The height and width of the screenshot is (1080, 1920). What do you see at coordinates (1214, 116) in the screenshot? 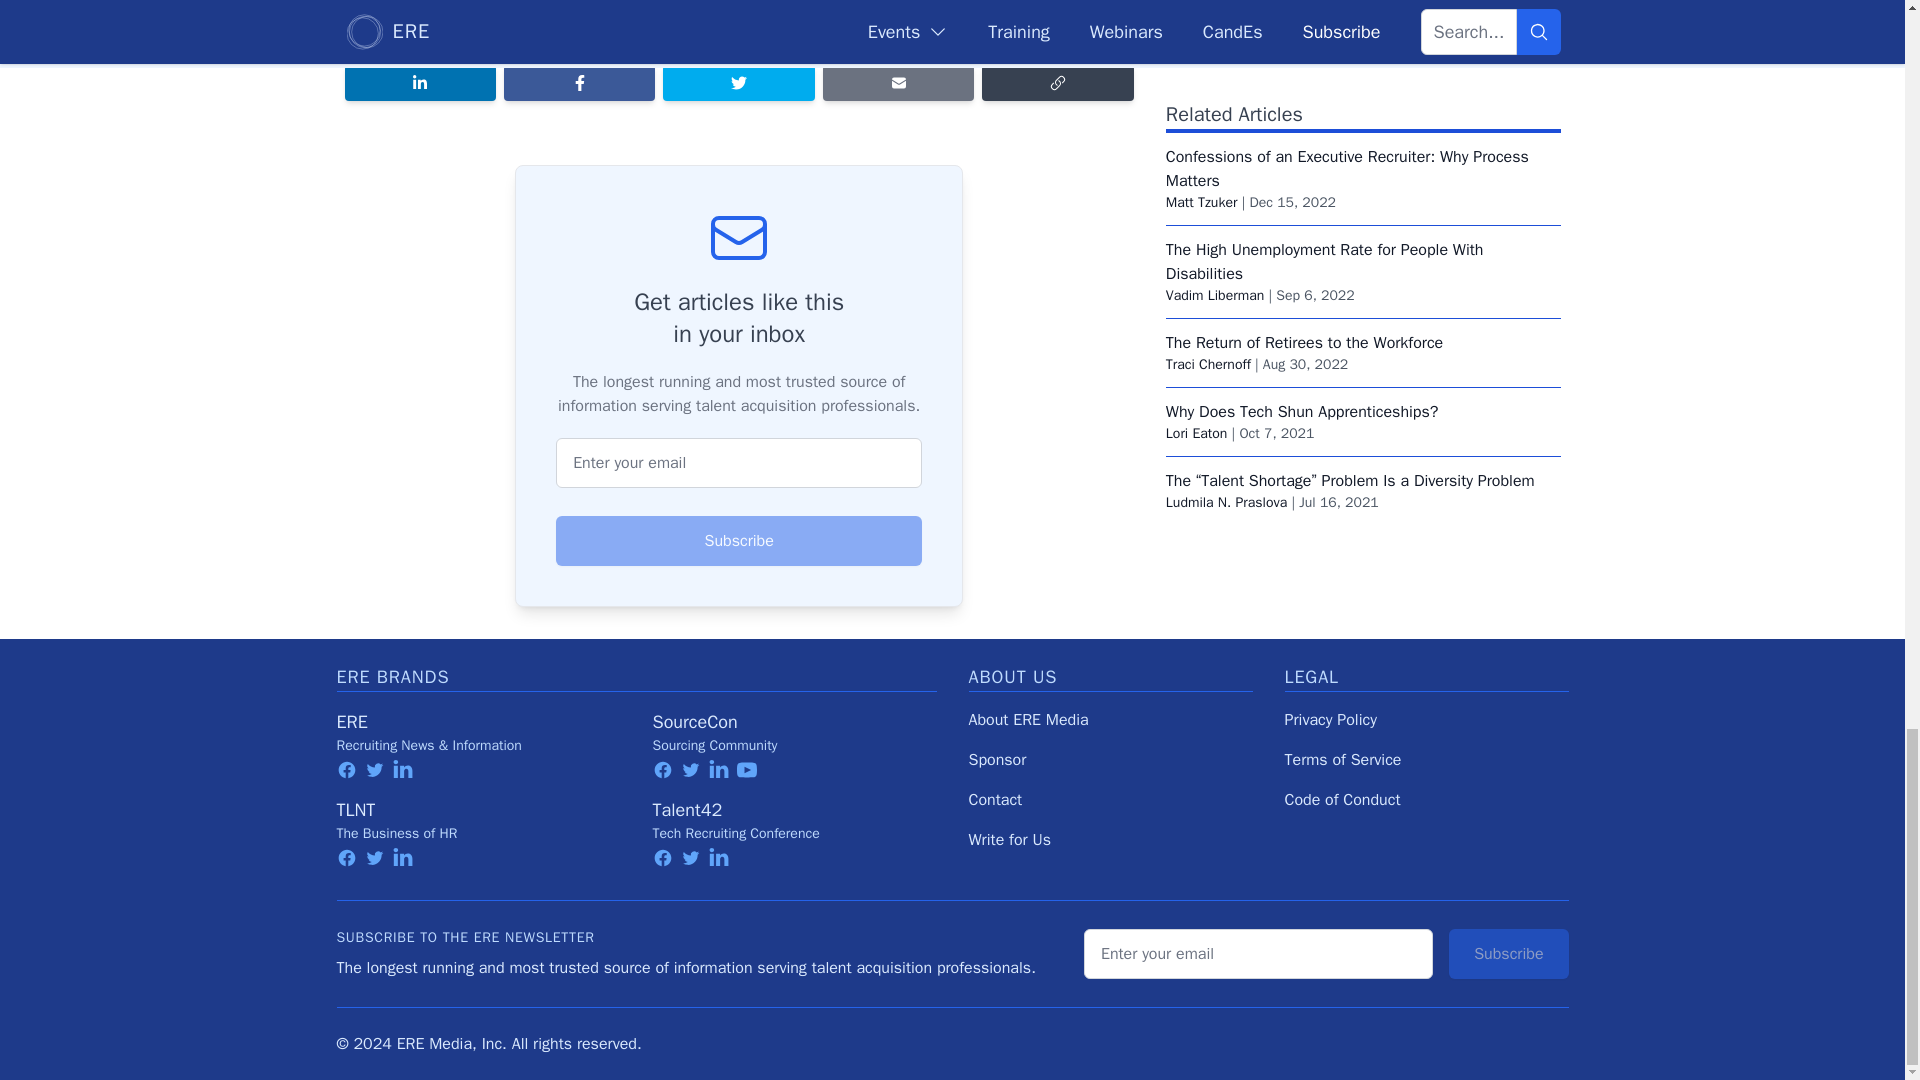
I see `Vadim Liberman` at bounding box center [1214, 116].